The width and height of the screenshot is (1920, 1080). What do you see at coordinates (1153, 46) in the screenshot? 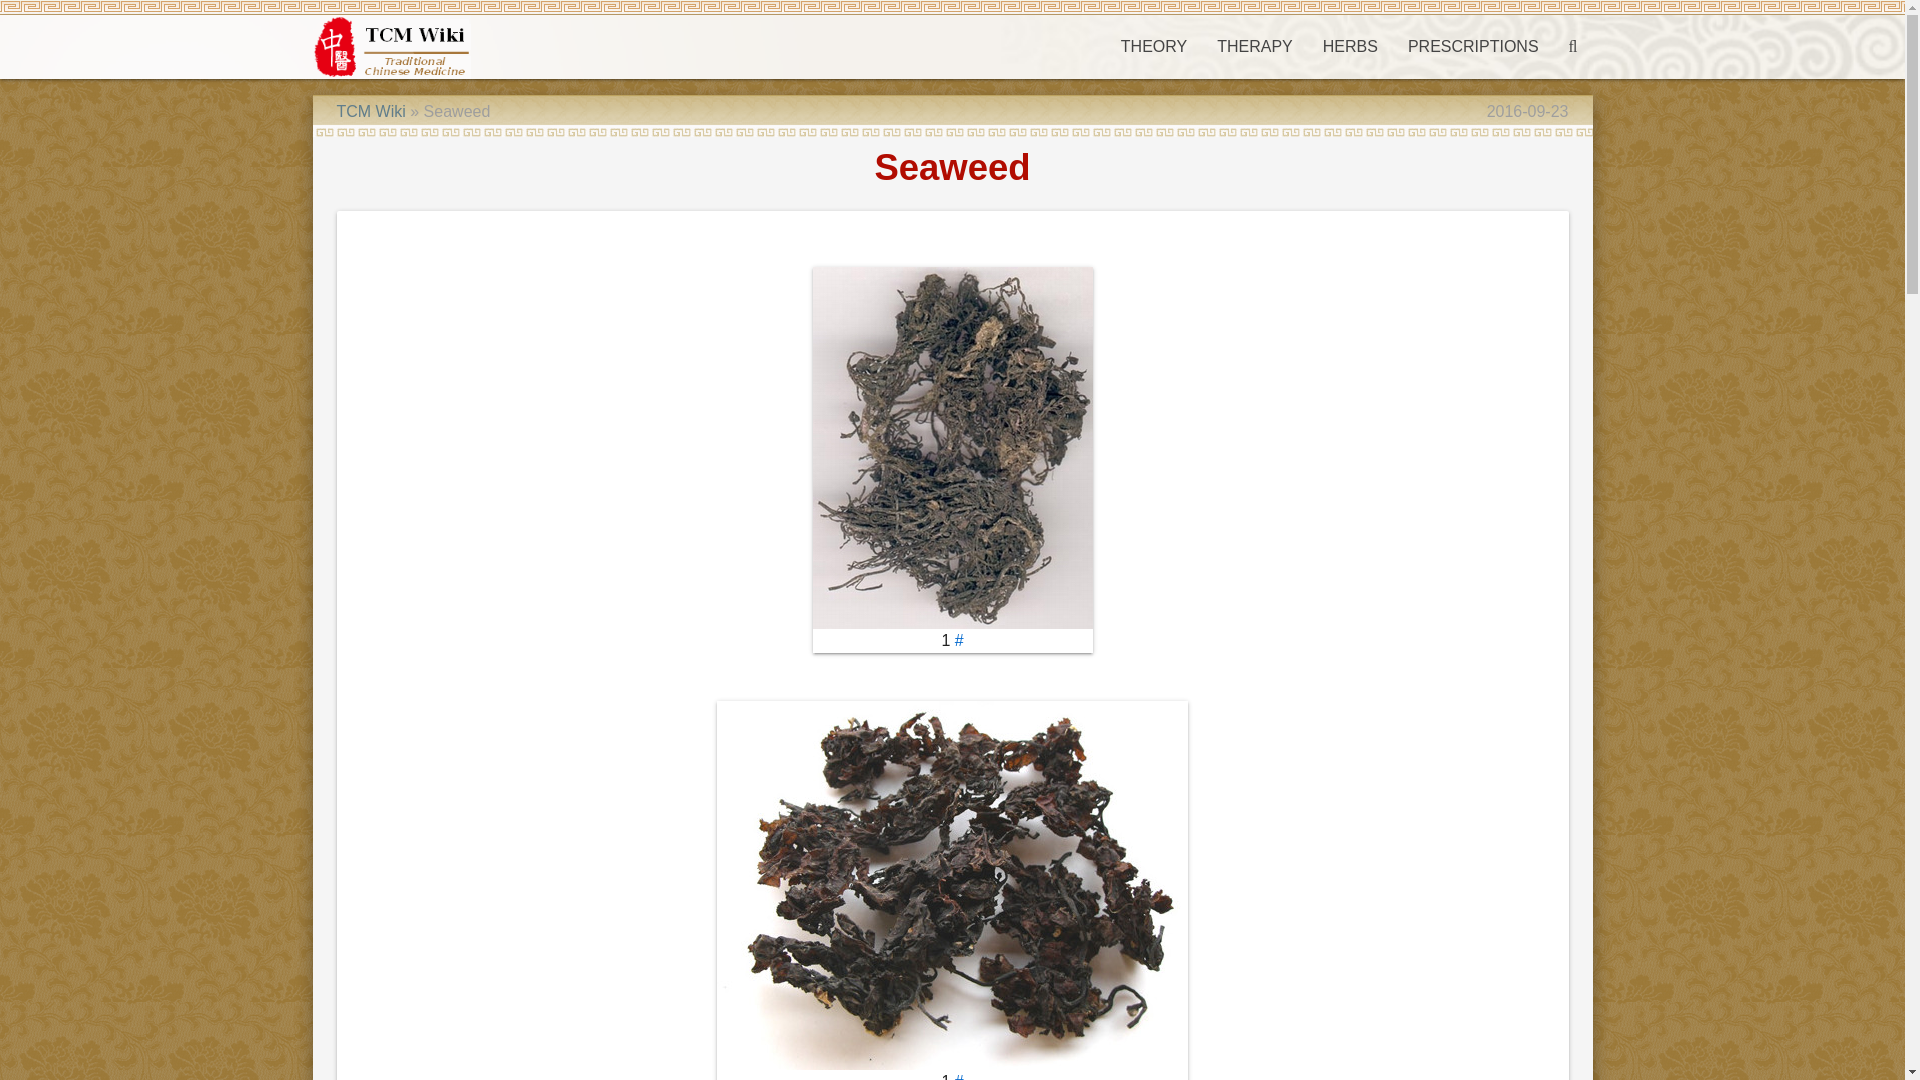
I see `THEORY` at bounding box center [1153, 46].